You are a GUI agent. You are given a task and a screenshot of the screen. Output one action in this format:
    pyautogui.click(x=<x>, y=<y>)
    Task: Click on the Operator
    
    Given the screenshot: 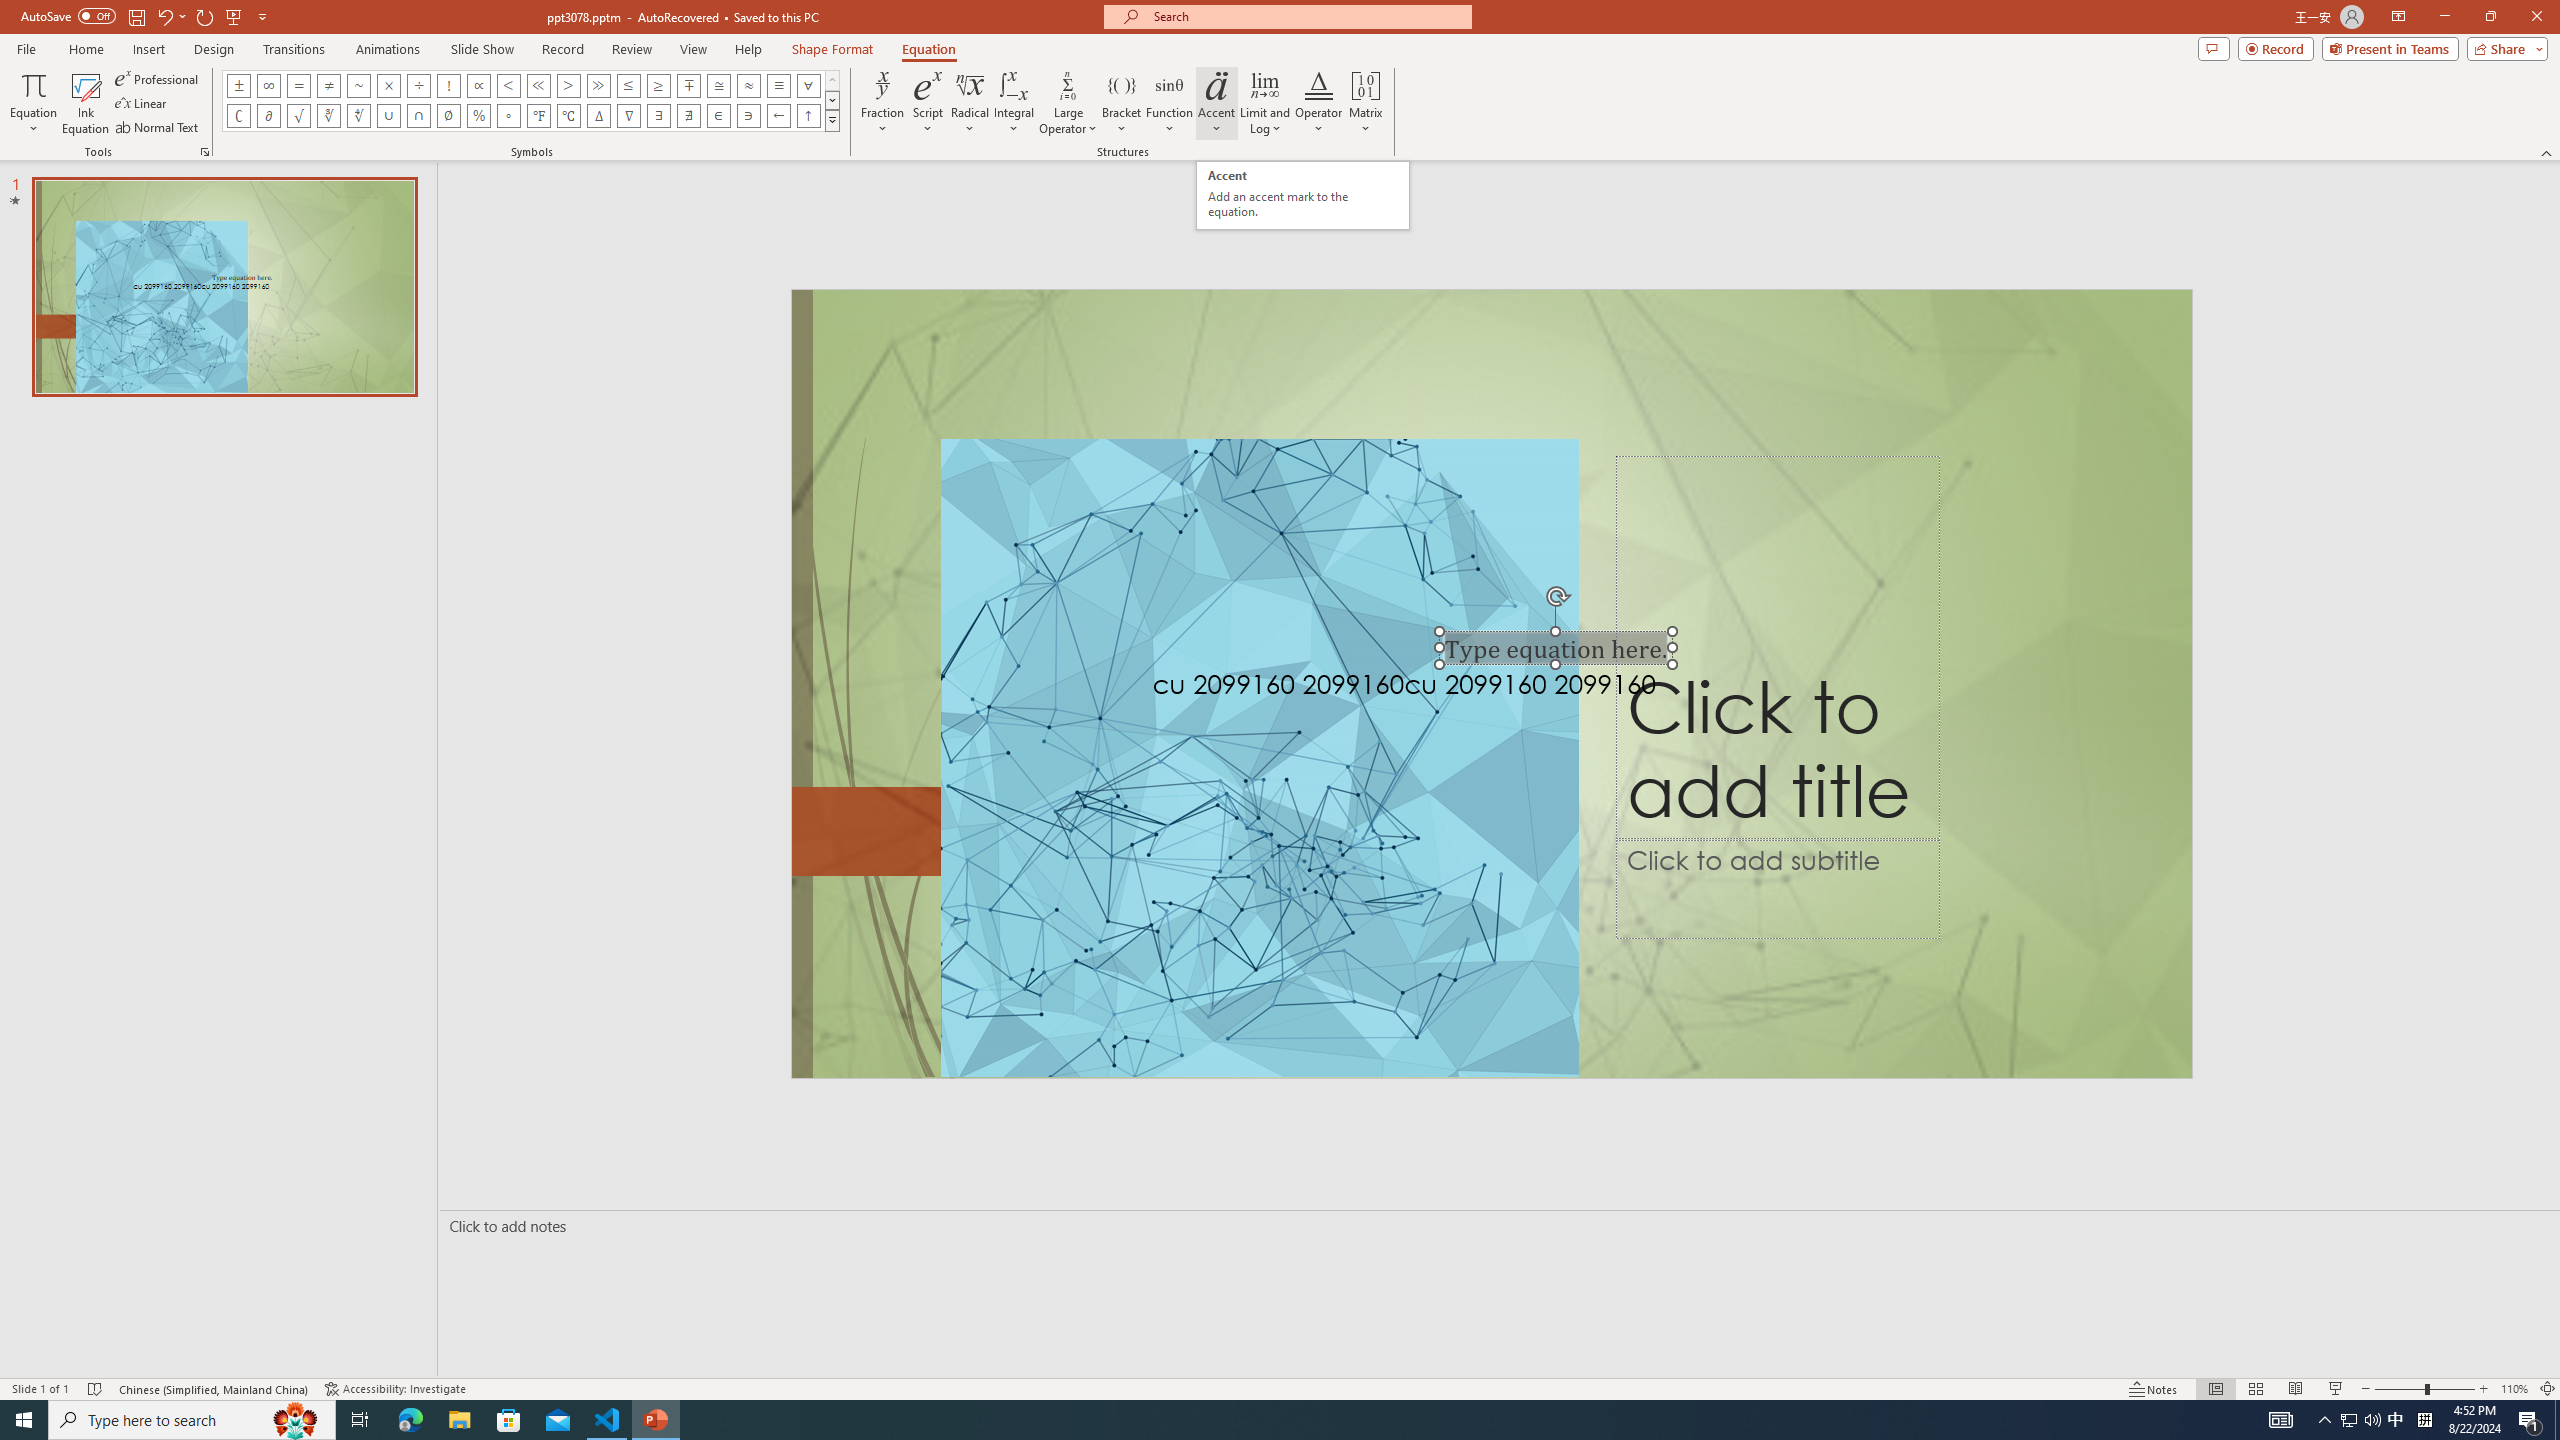 What is the action you would take?
    pyautogui.click(x=1318, y=103)
    